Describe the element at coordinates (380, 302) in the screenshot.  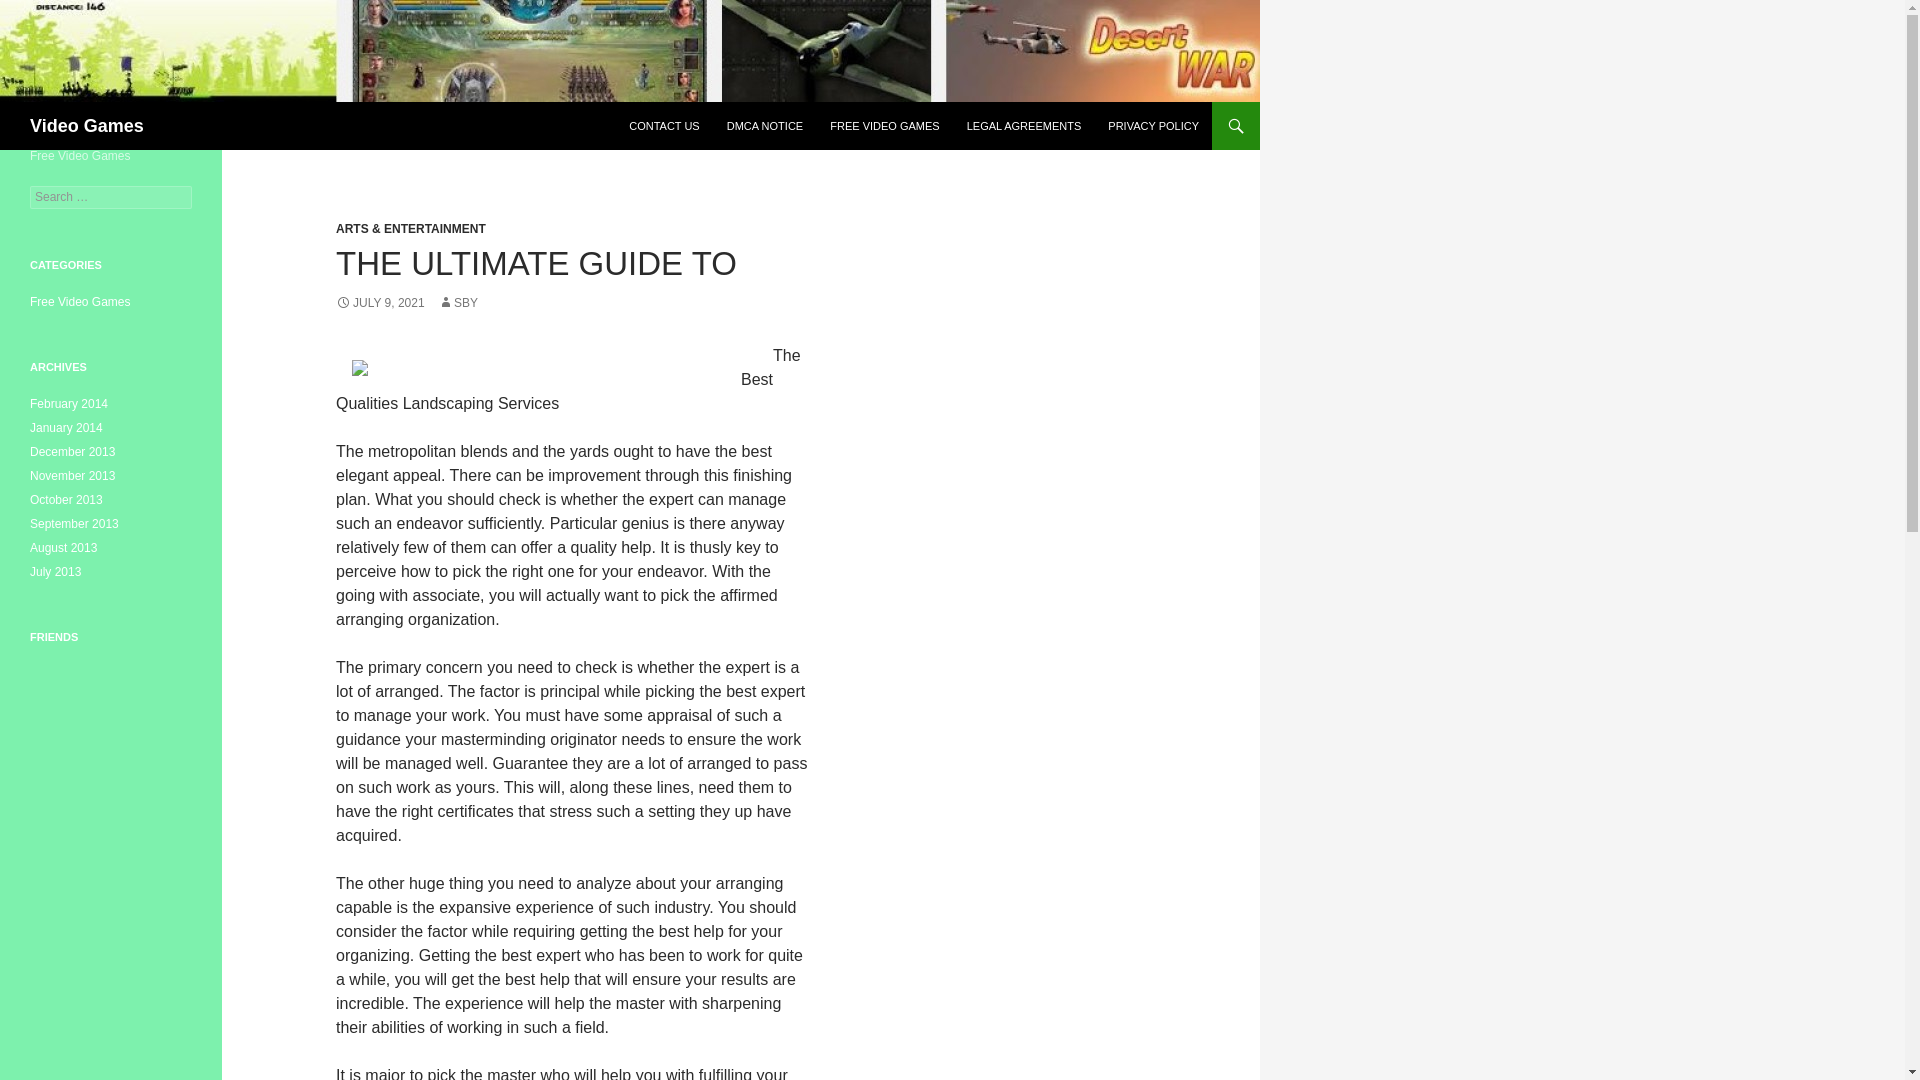
I see `JULY 9, 2021` at that location.